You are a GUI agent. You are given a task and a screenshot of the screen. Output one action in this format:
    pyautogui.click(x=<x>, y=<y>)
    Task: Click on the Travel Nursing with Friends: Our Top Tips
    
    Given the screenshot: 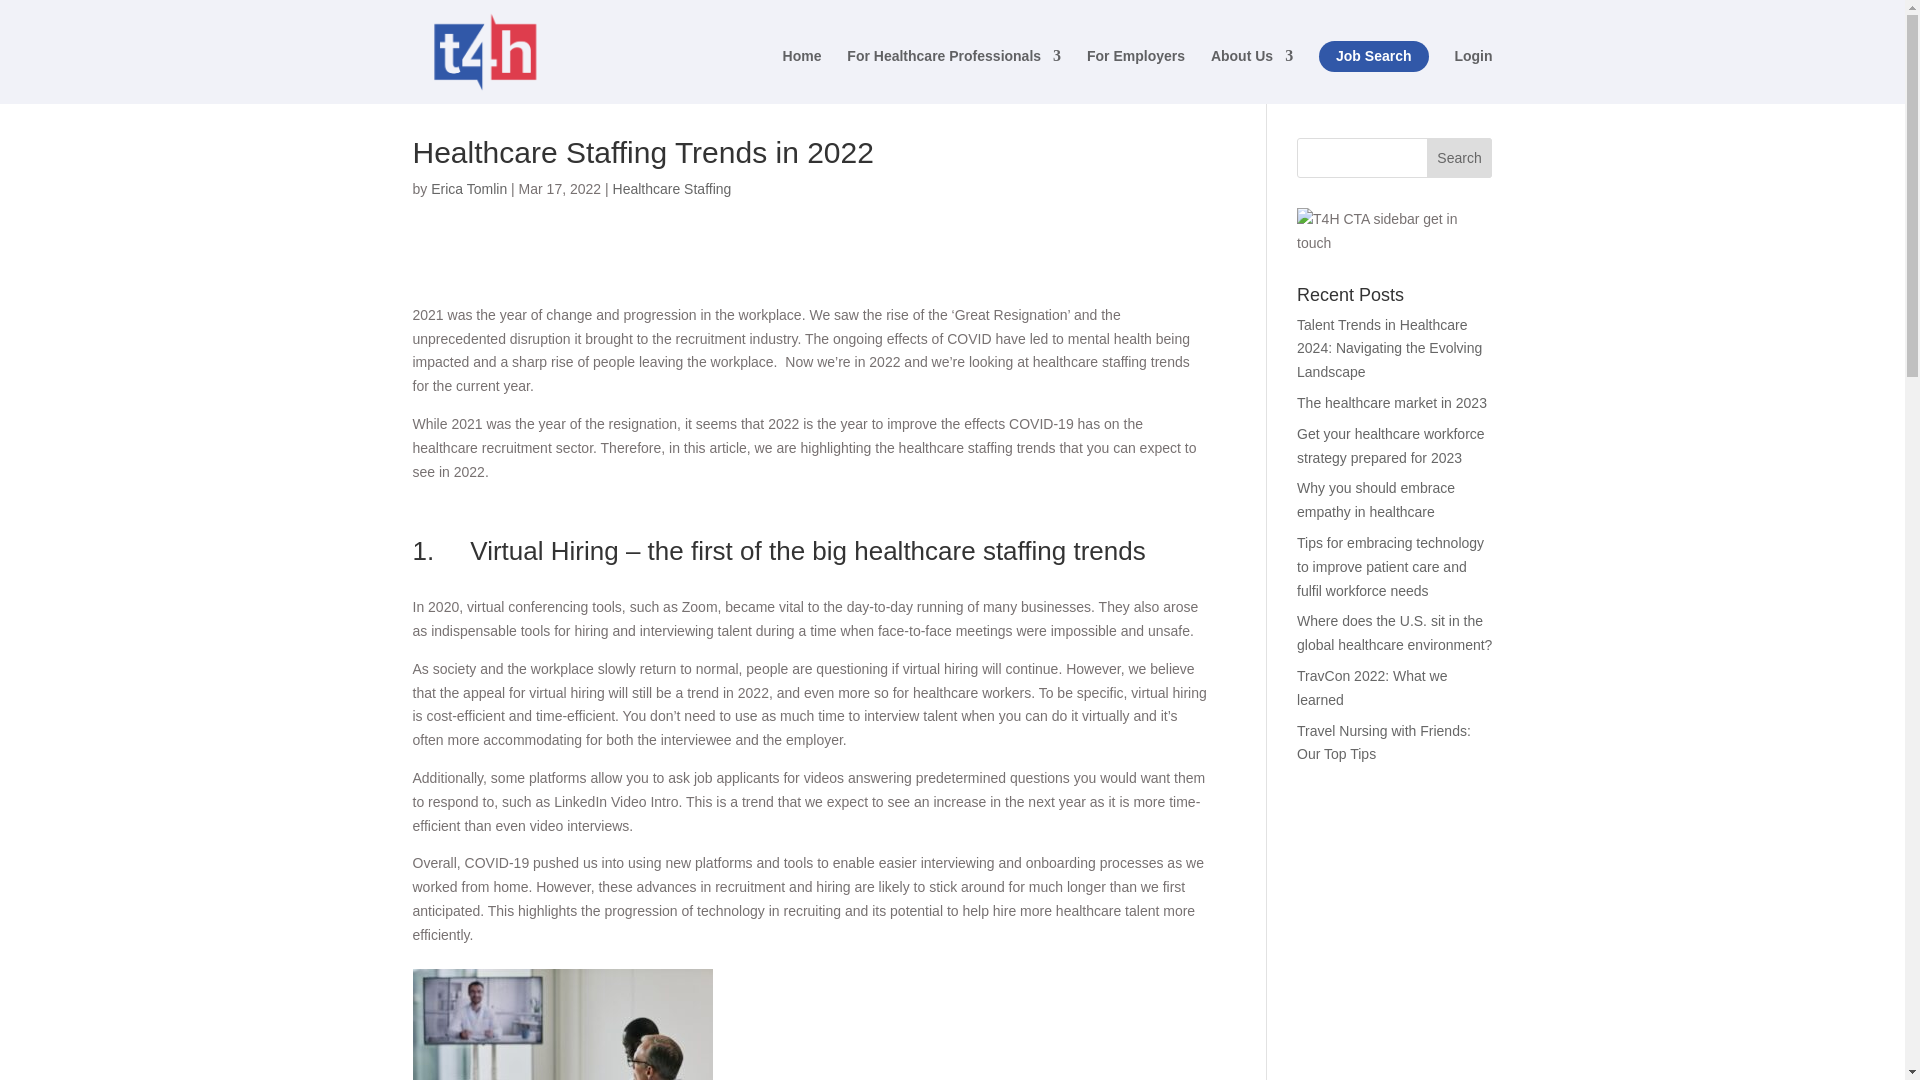 What is the action you would take?
    pyautogui.click(x=1384, y=742)
    